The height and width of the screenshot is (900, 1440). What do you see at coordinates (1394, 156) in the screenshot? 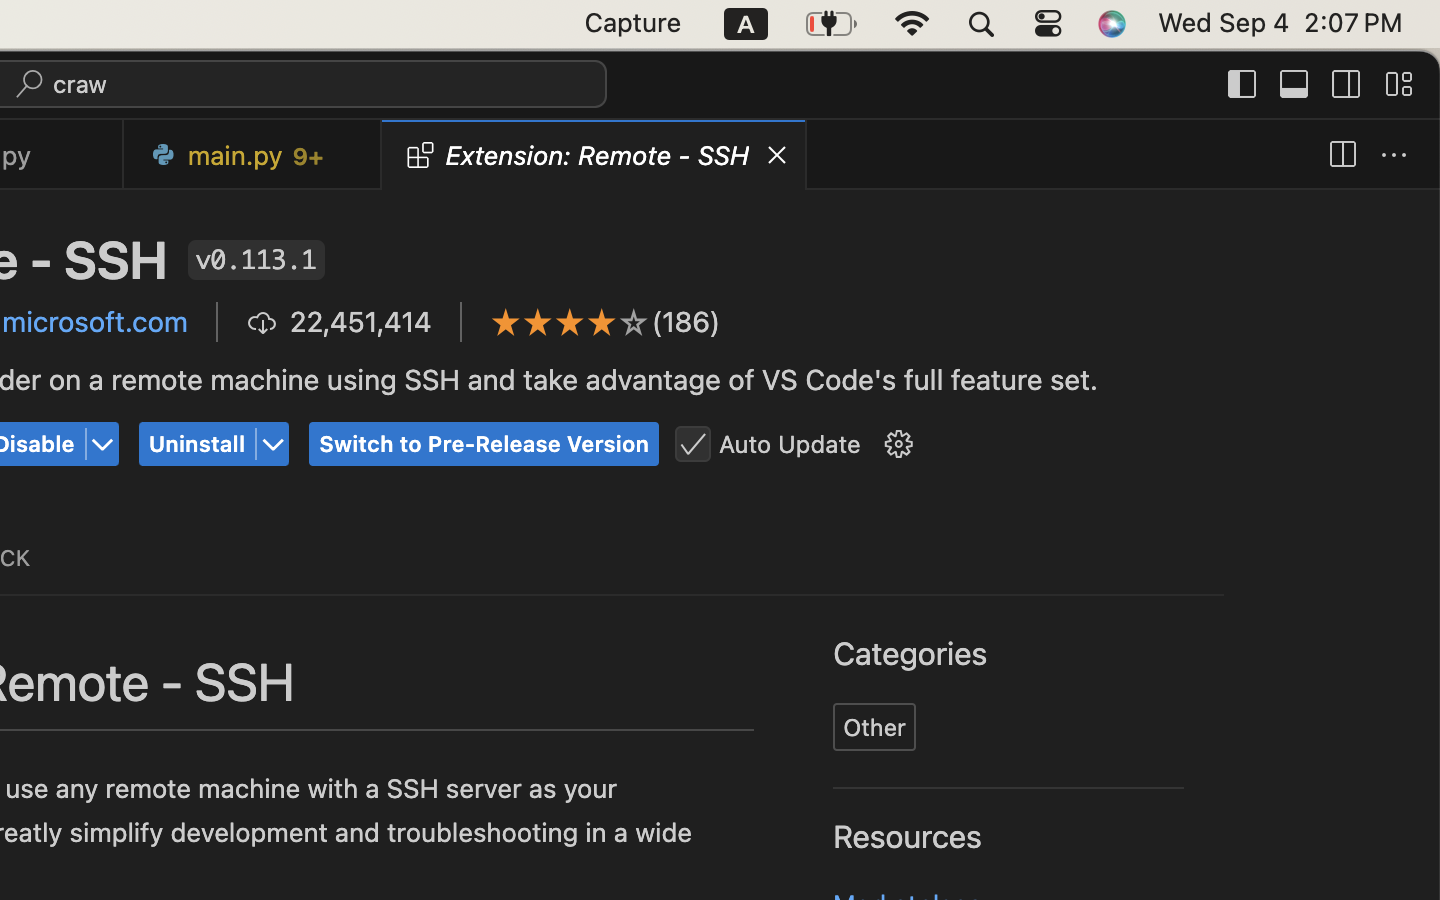
I see `` at bounding box center [1394, 156].